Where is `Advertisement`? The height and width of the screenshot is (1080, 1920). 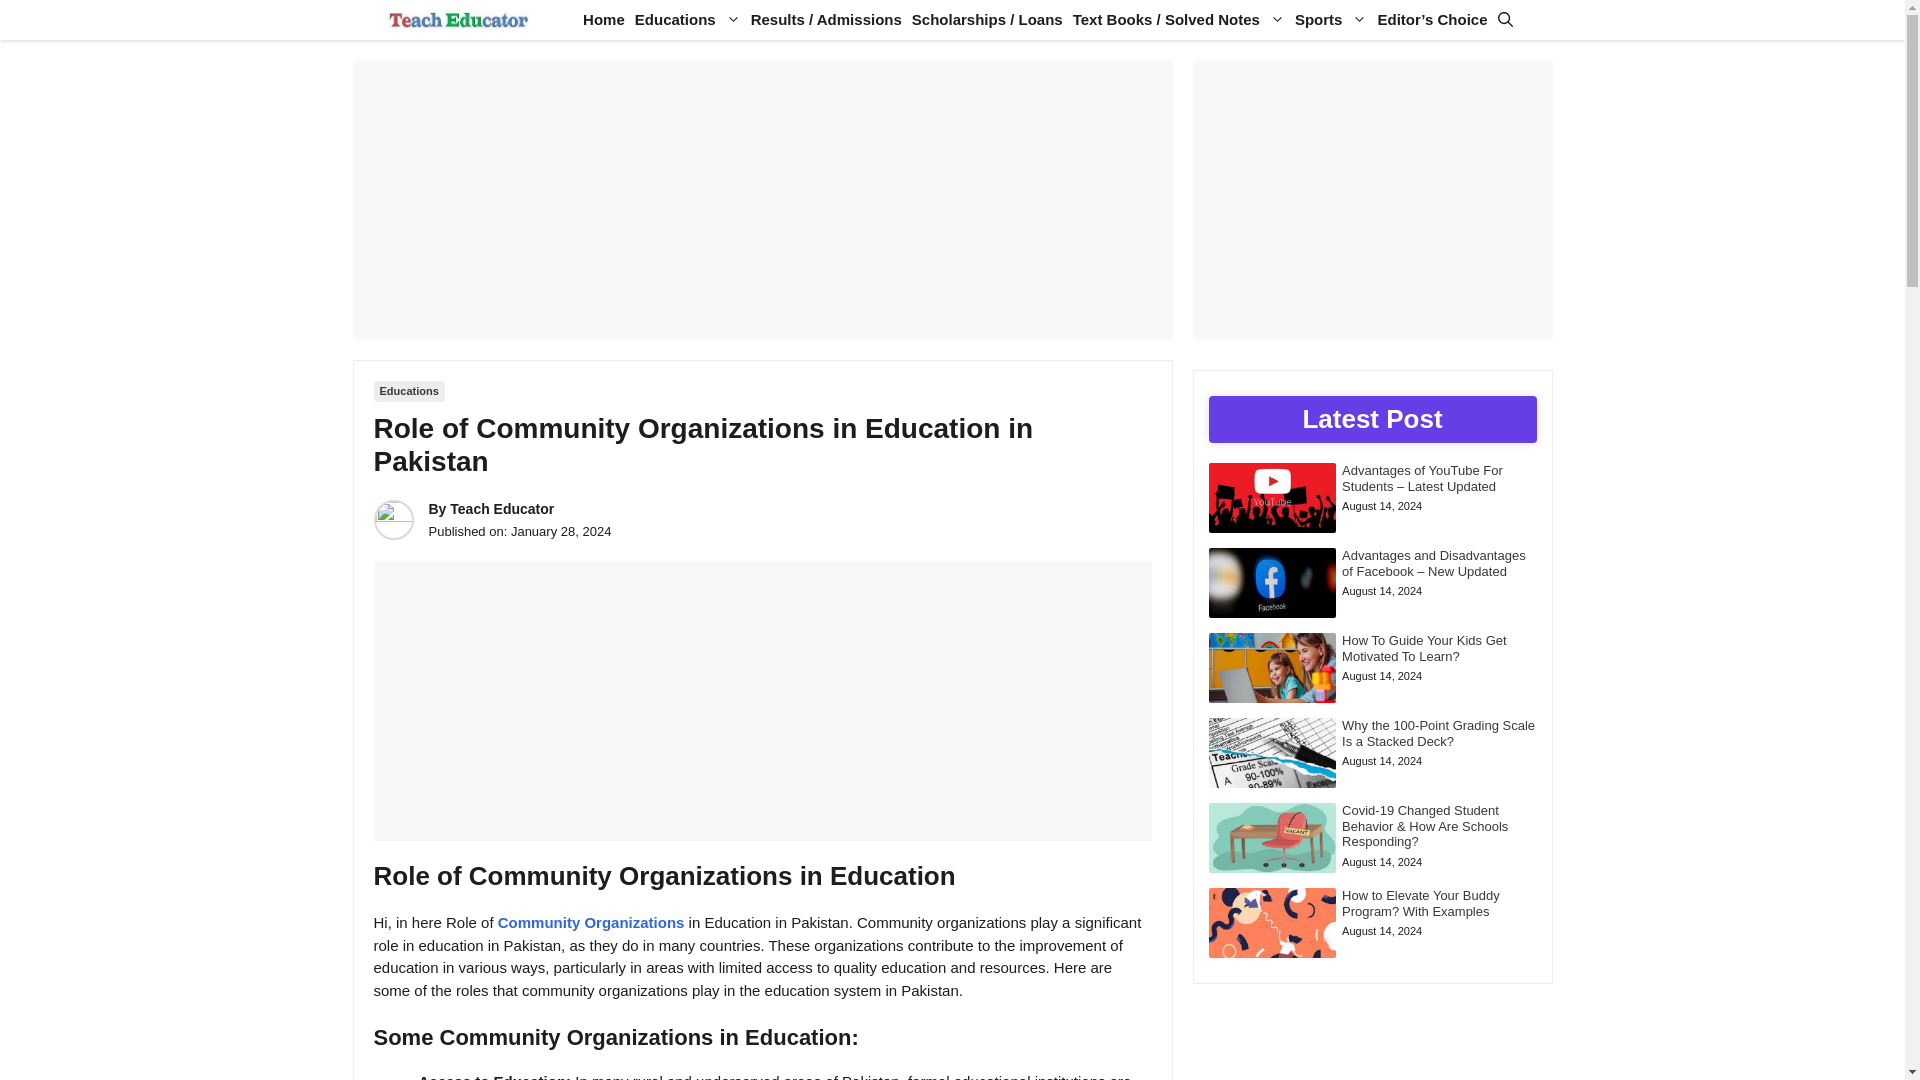 Advertisement is located at coordinates (761, 200).